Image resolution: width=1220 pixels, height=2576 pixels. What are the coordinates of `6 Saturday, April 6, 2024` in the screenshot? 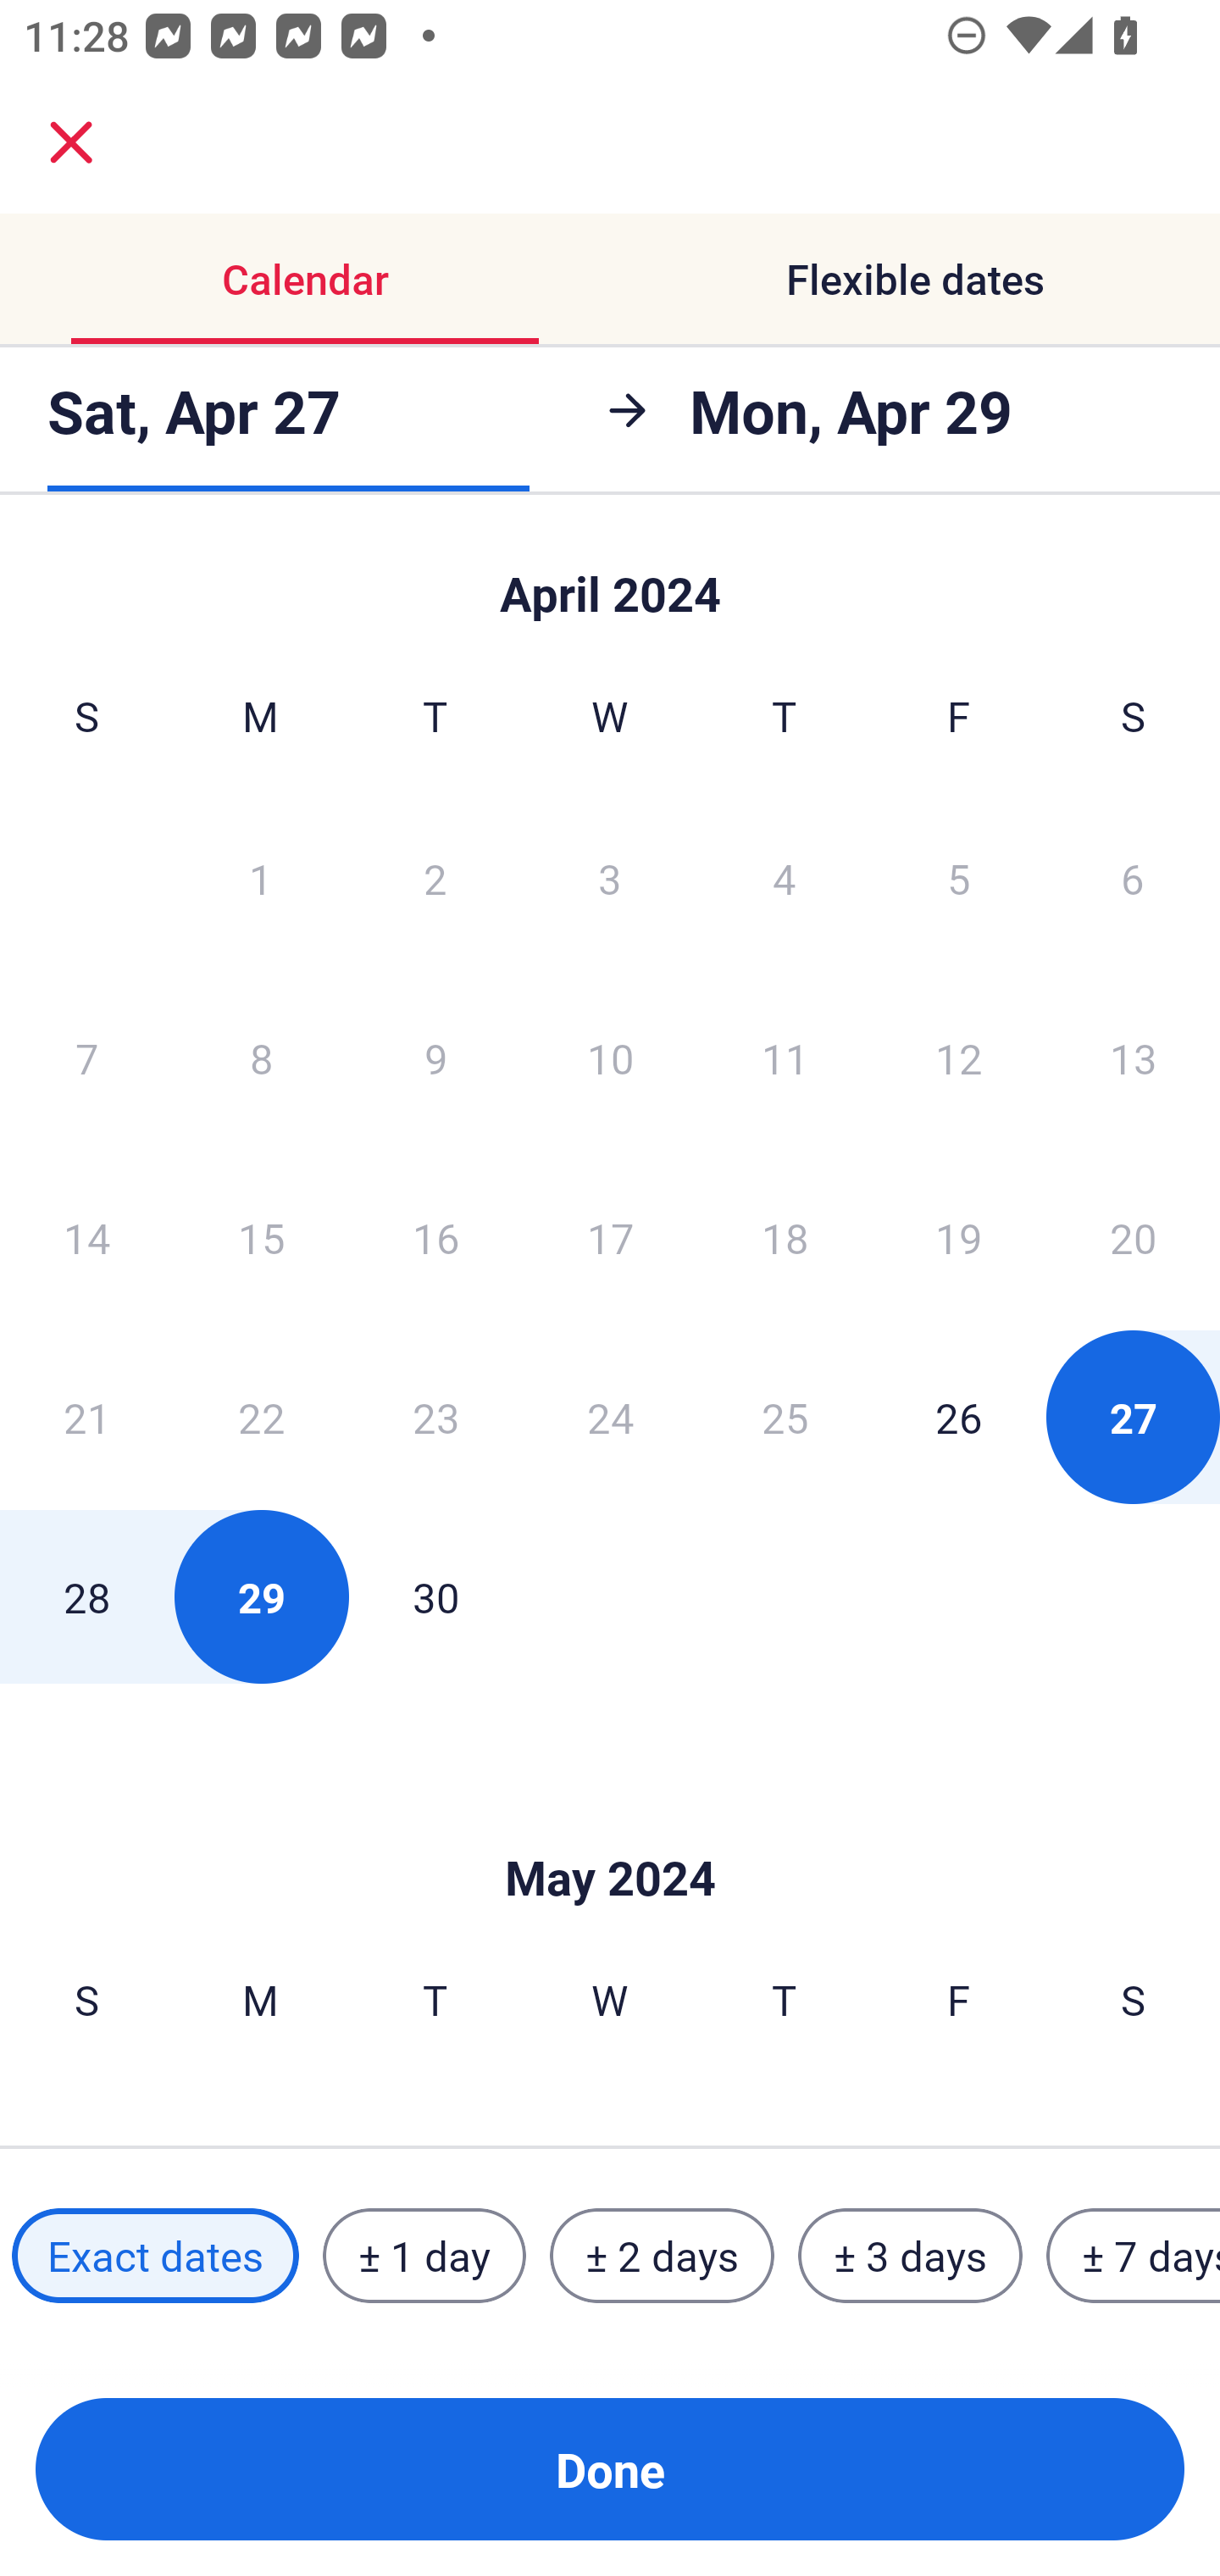 It's located at (1133, 878).